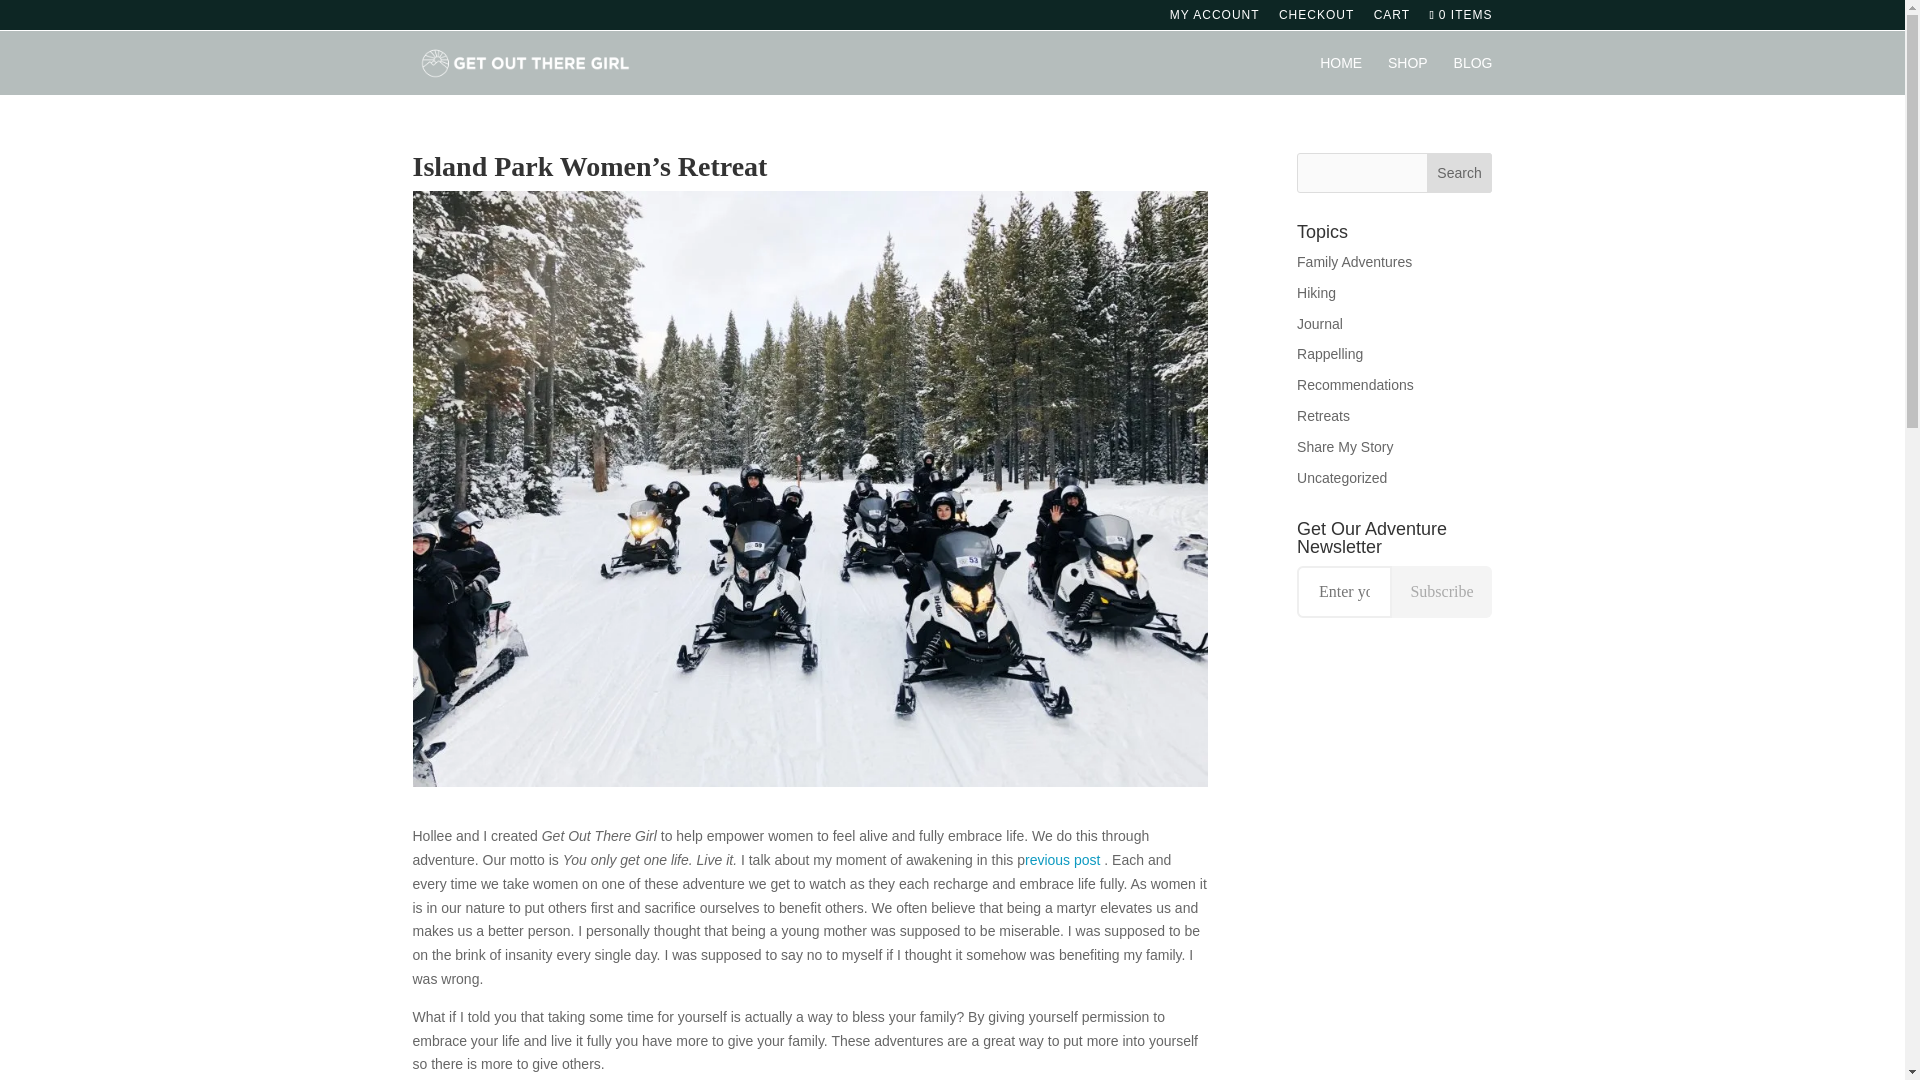 The height and width of the screenshot is (1080, 1920). I want to click on HOME, so click(1340, 76).